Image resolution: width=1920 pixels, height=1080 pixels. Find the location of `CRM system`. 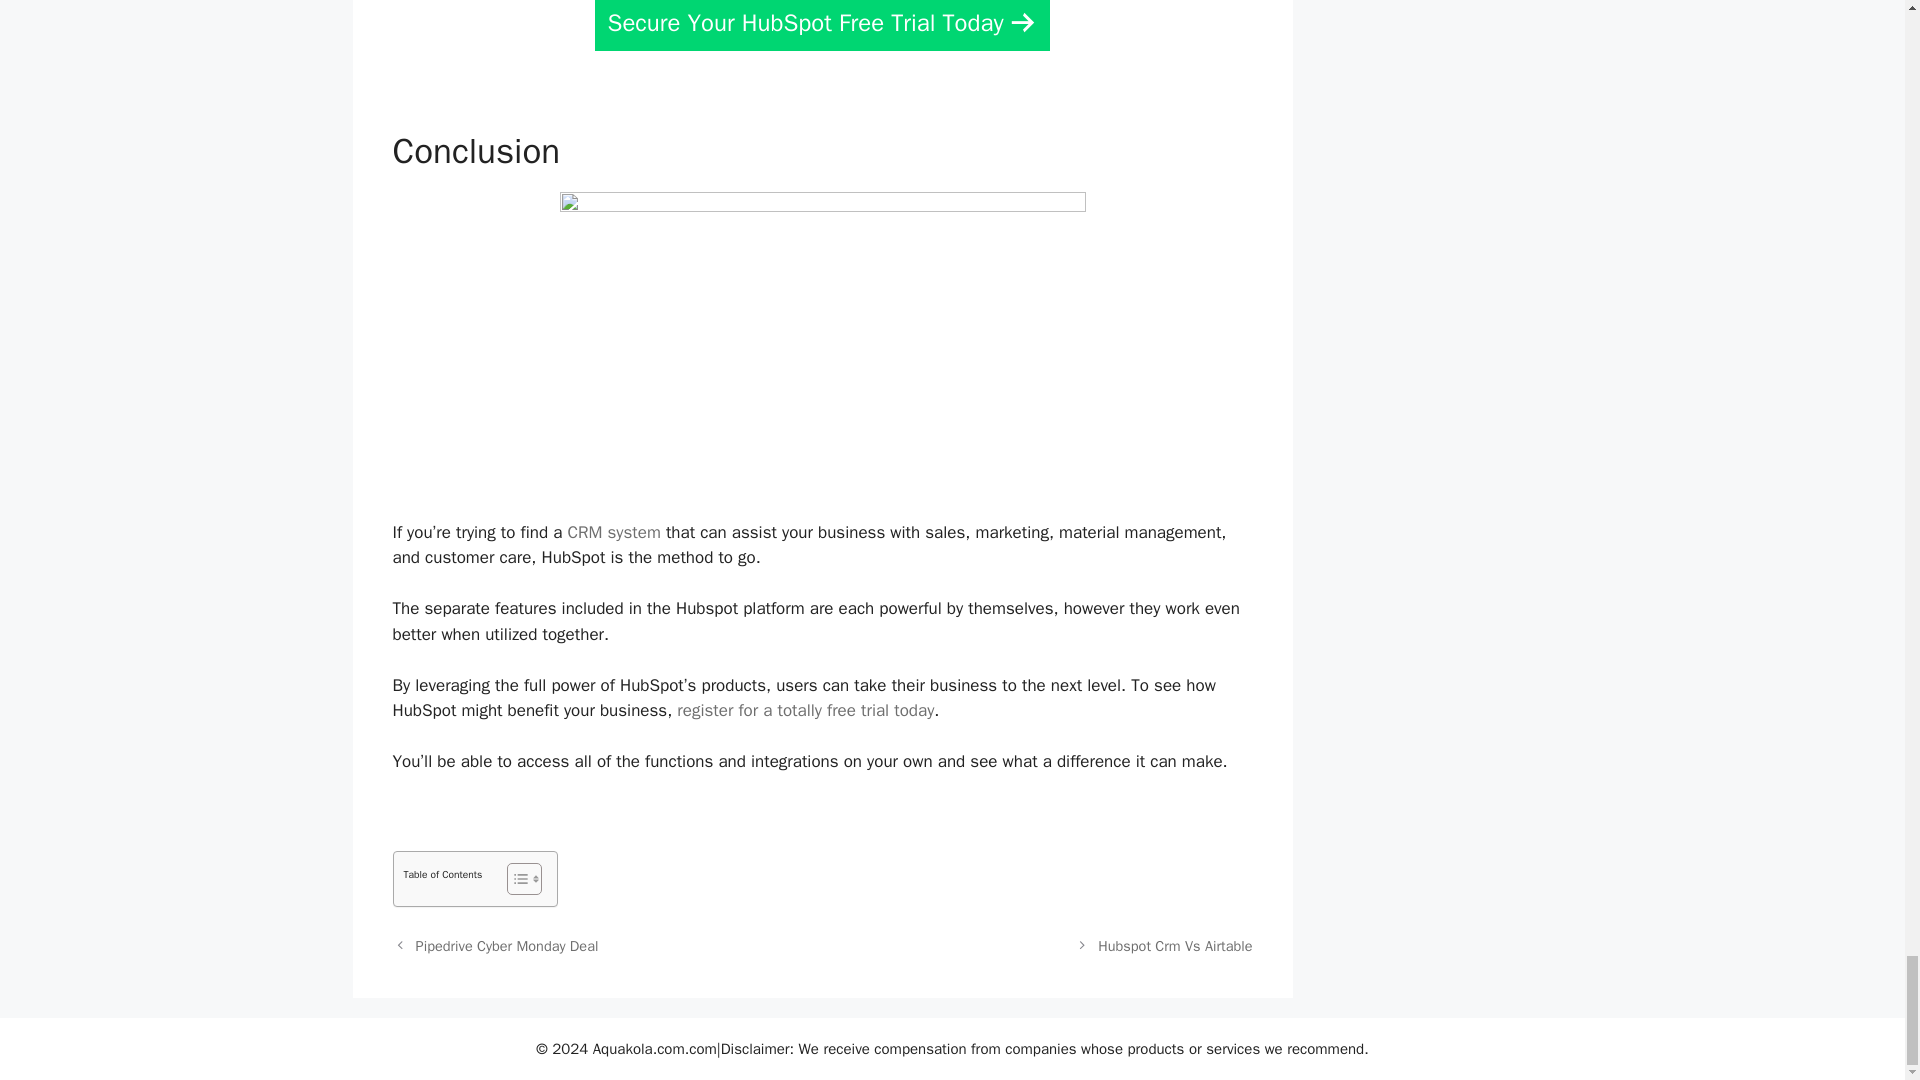

CRM system is located at coordinates (613, 532).